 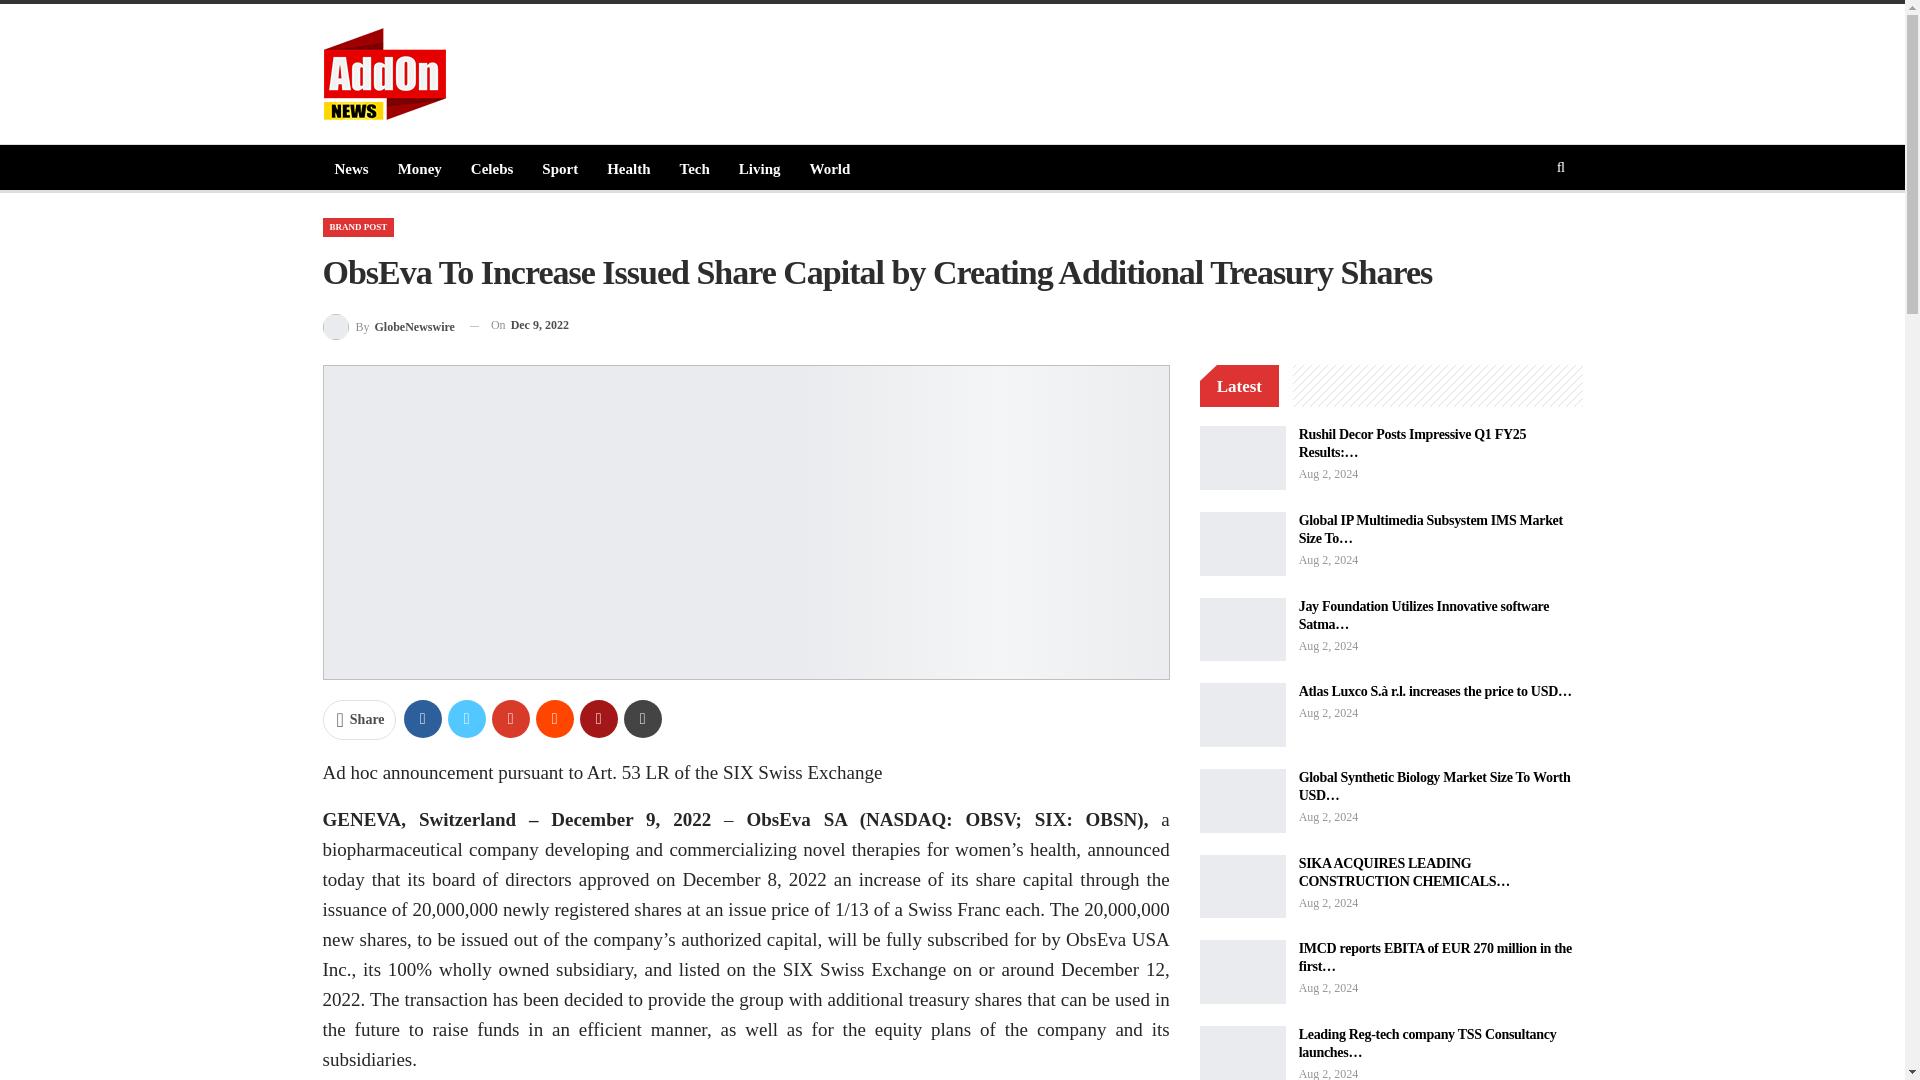 I want to click on By GlobeNewswire, so click(x=388, y=326).